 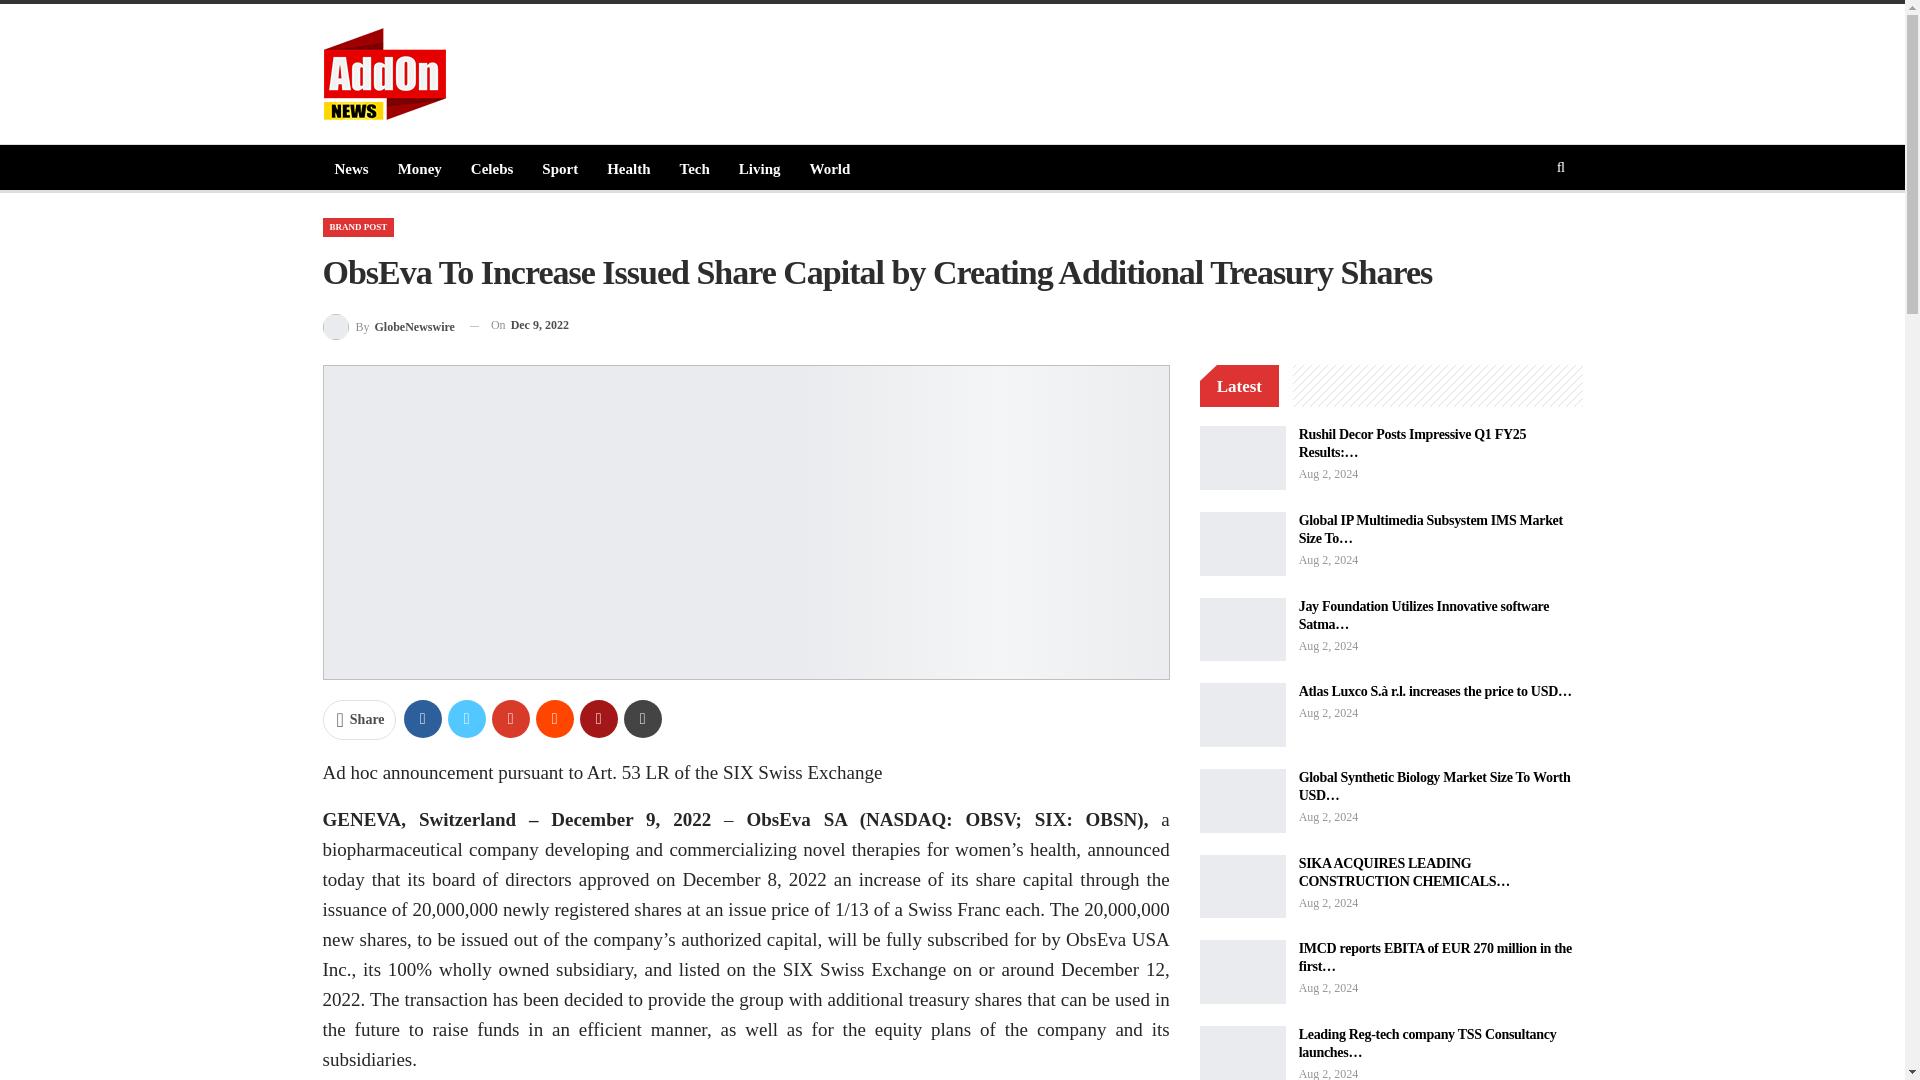 I want to click on By GlobeNewswire, so click(x=388, y=326).